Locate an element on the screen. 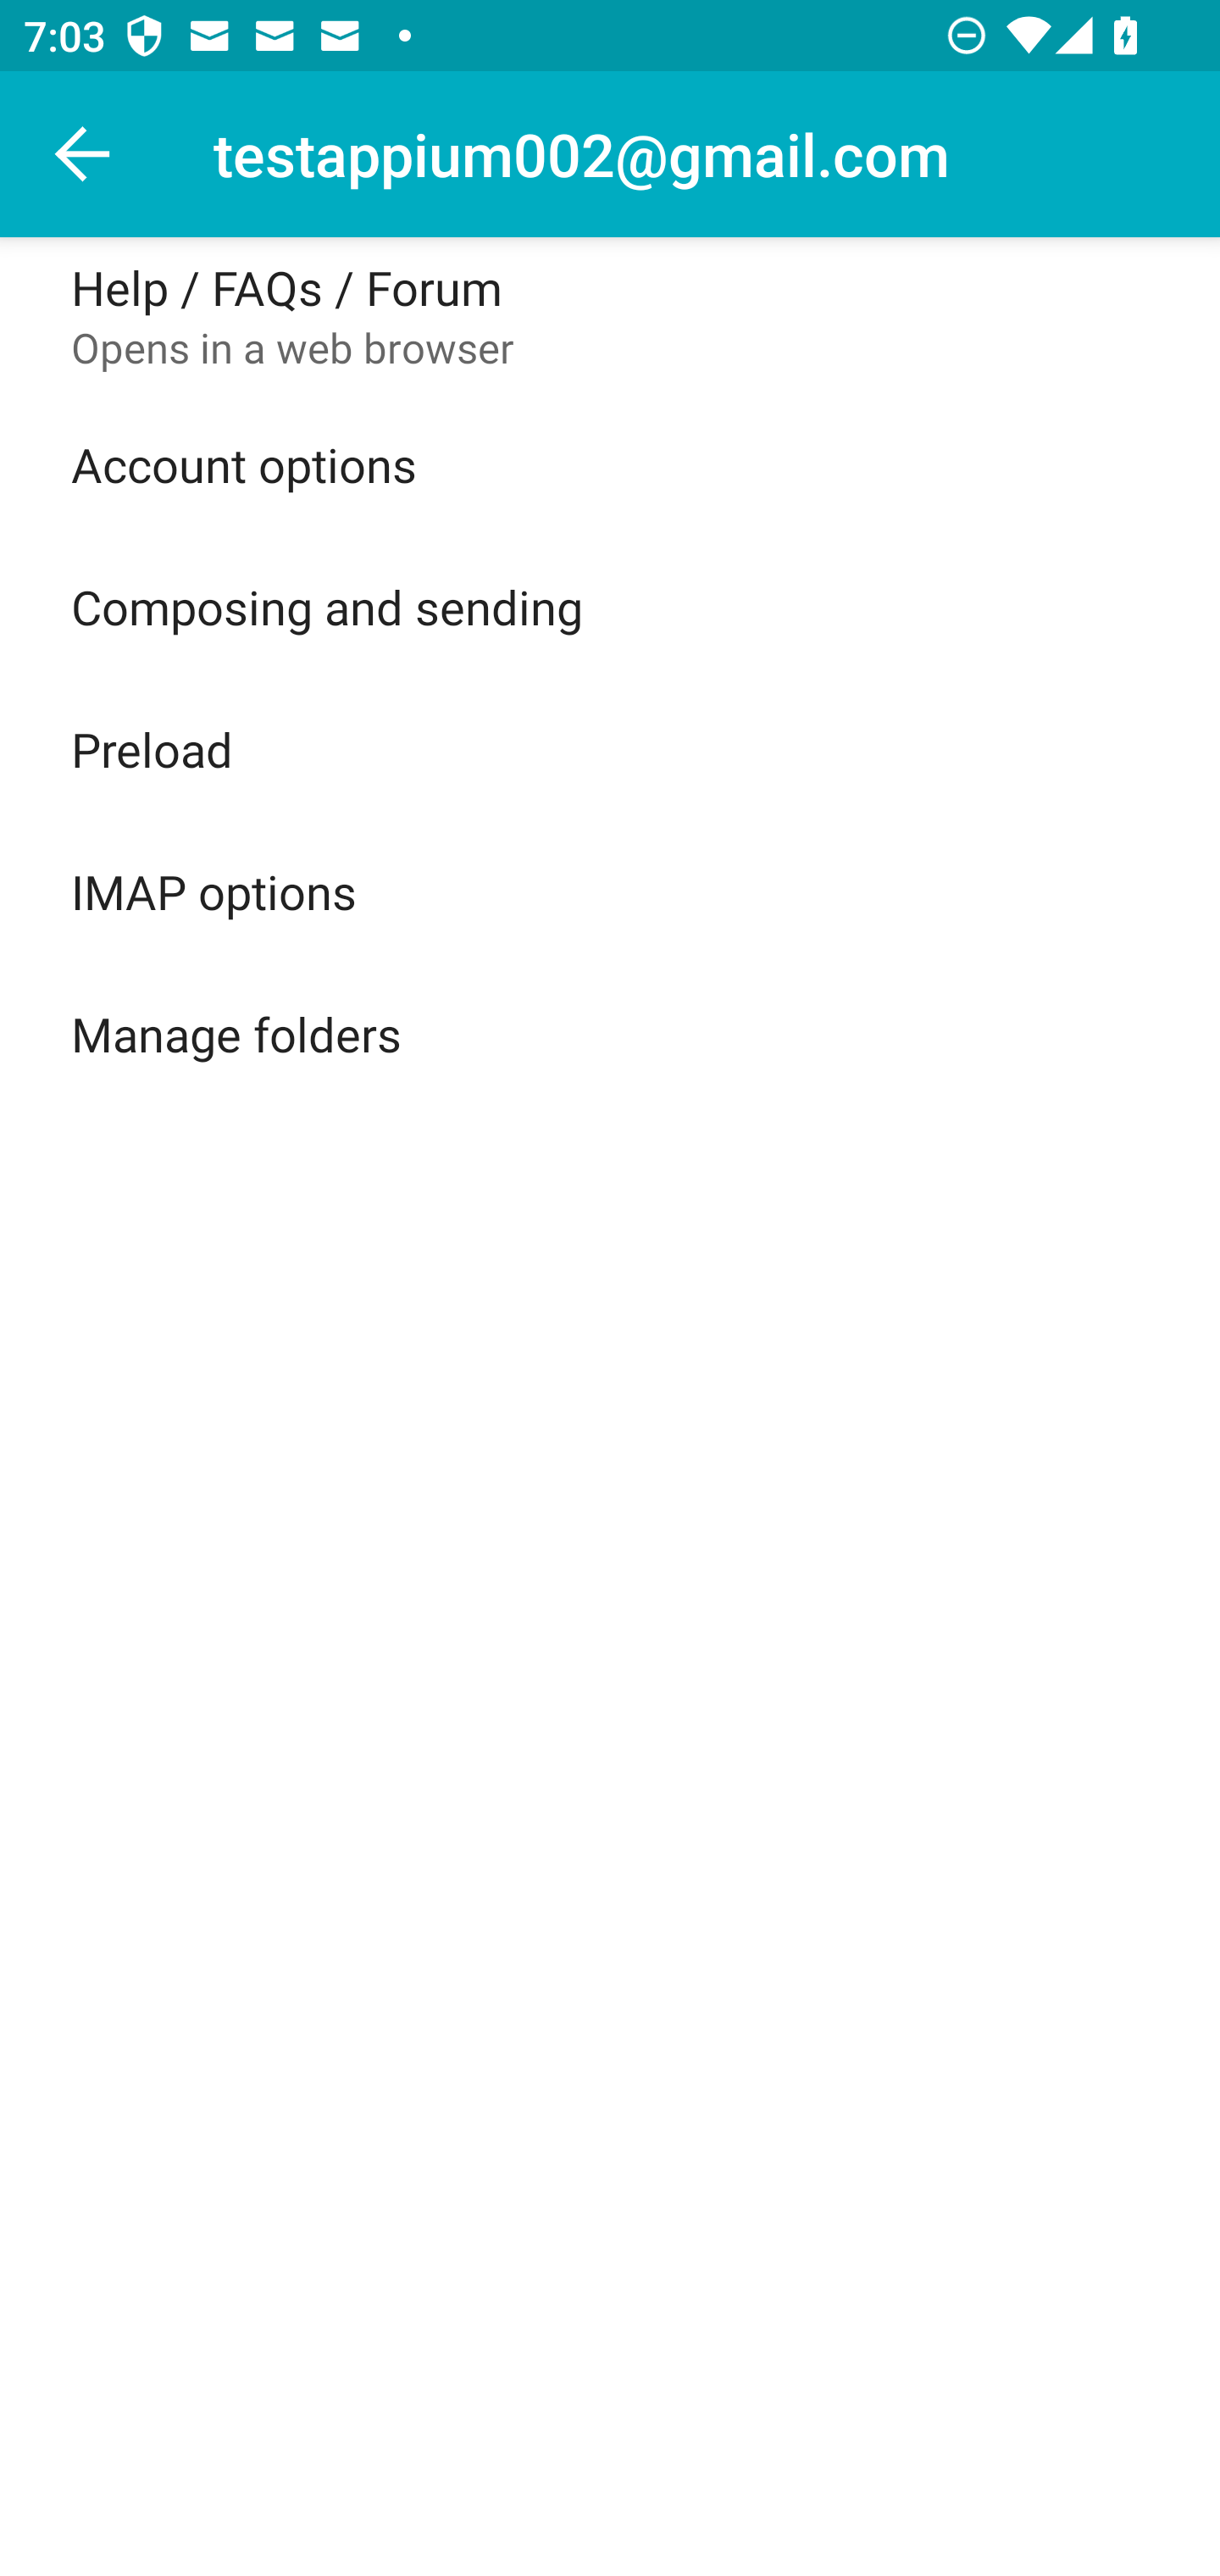 The image size is (1220, 2576). IMAP options is located at coordinates (610, 891).